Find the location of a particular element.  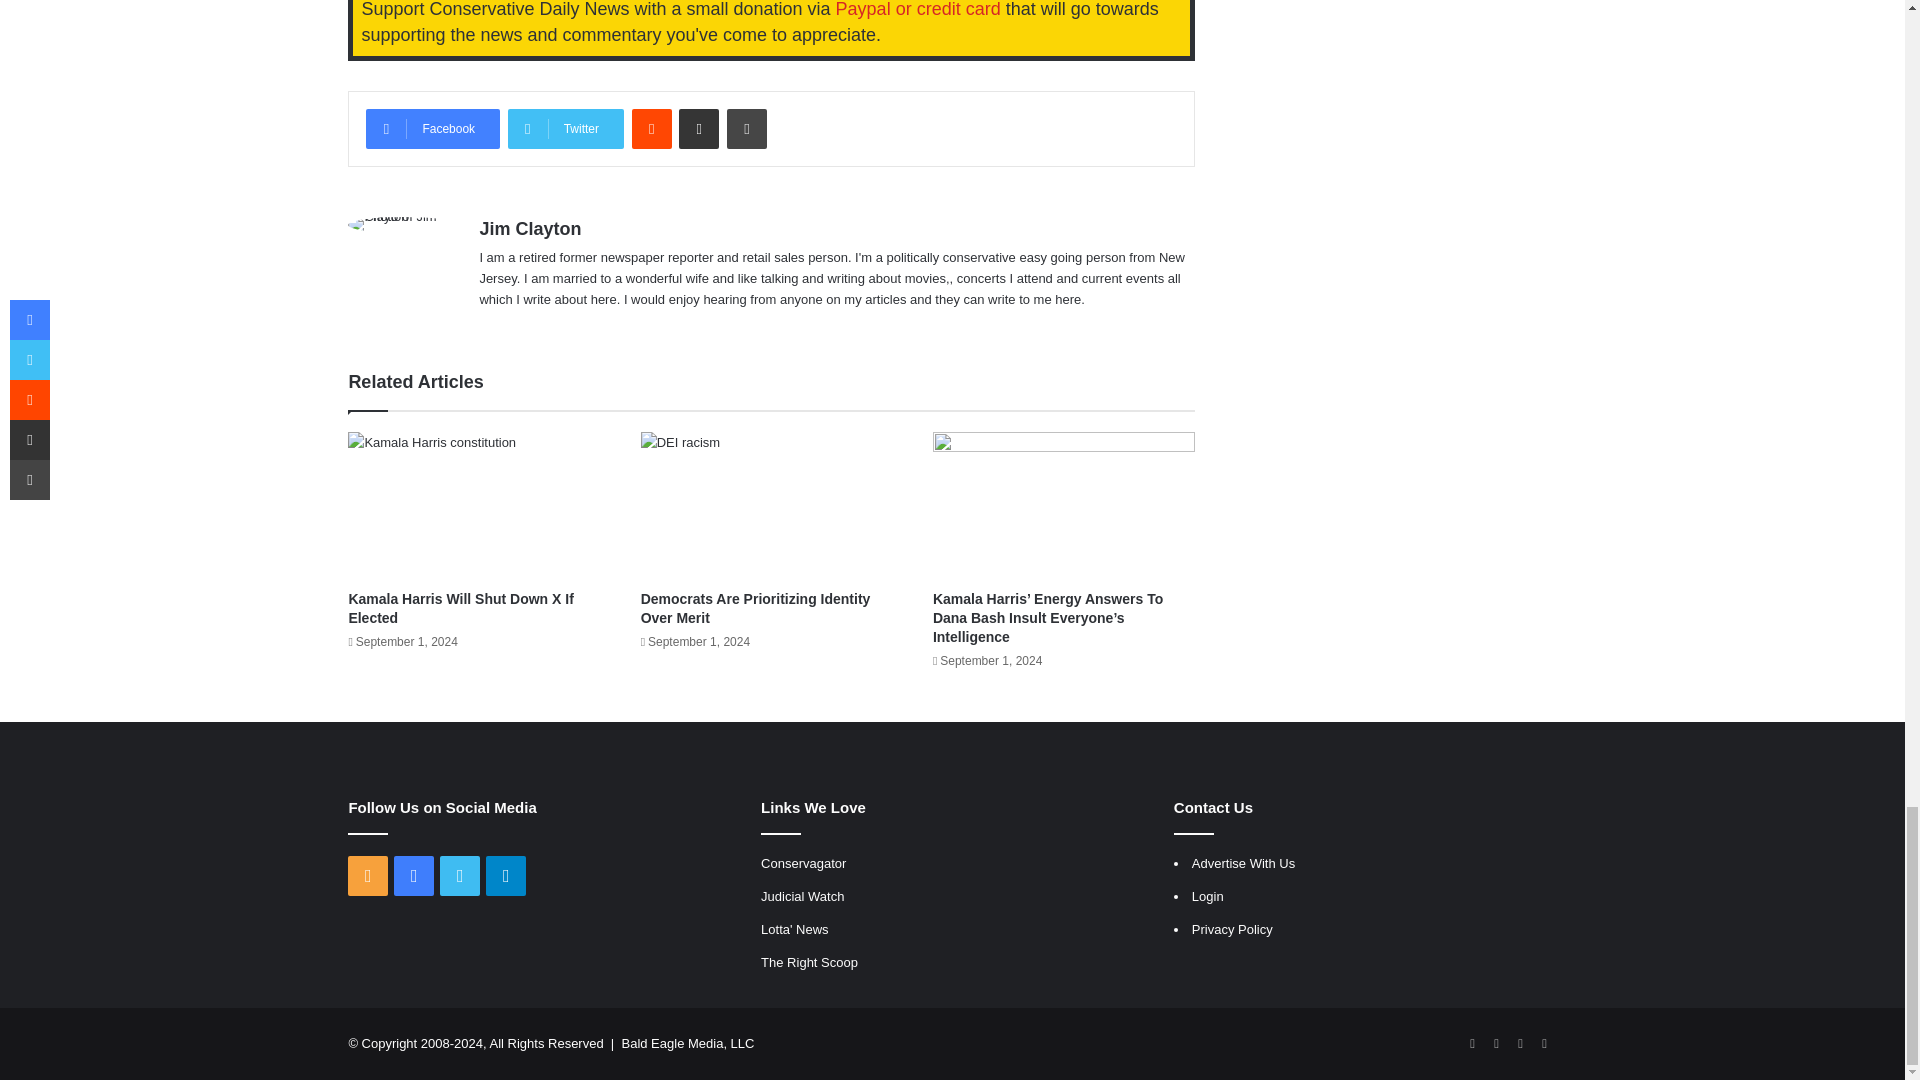

Twitter is located at coordinates (566, 129).